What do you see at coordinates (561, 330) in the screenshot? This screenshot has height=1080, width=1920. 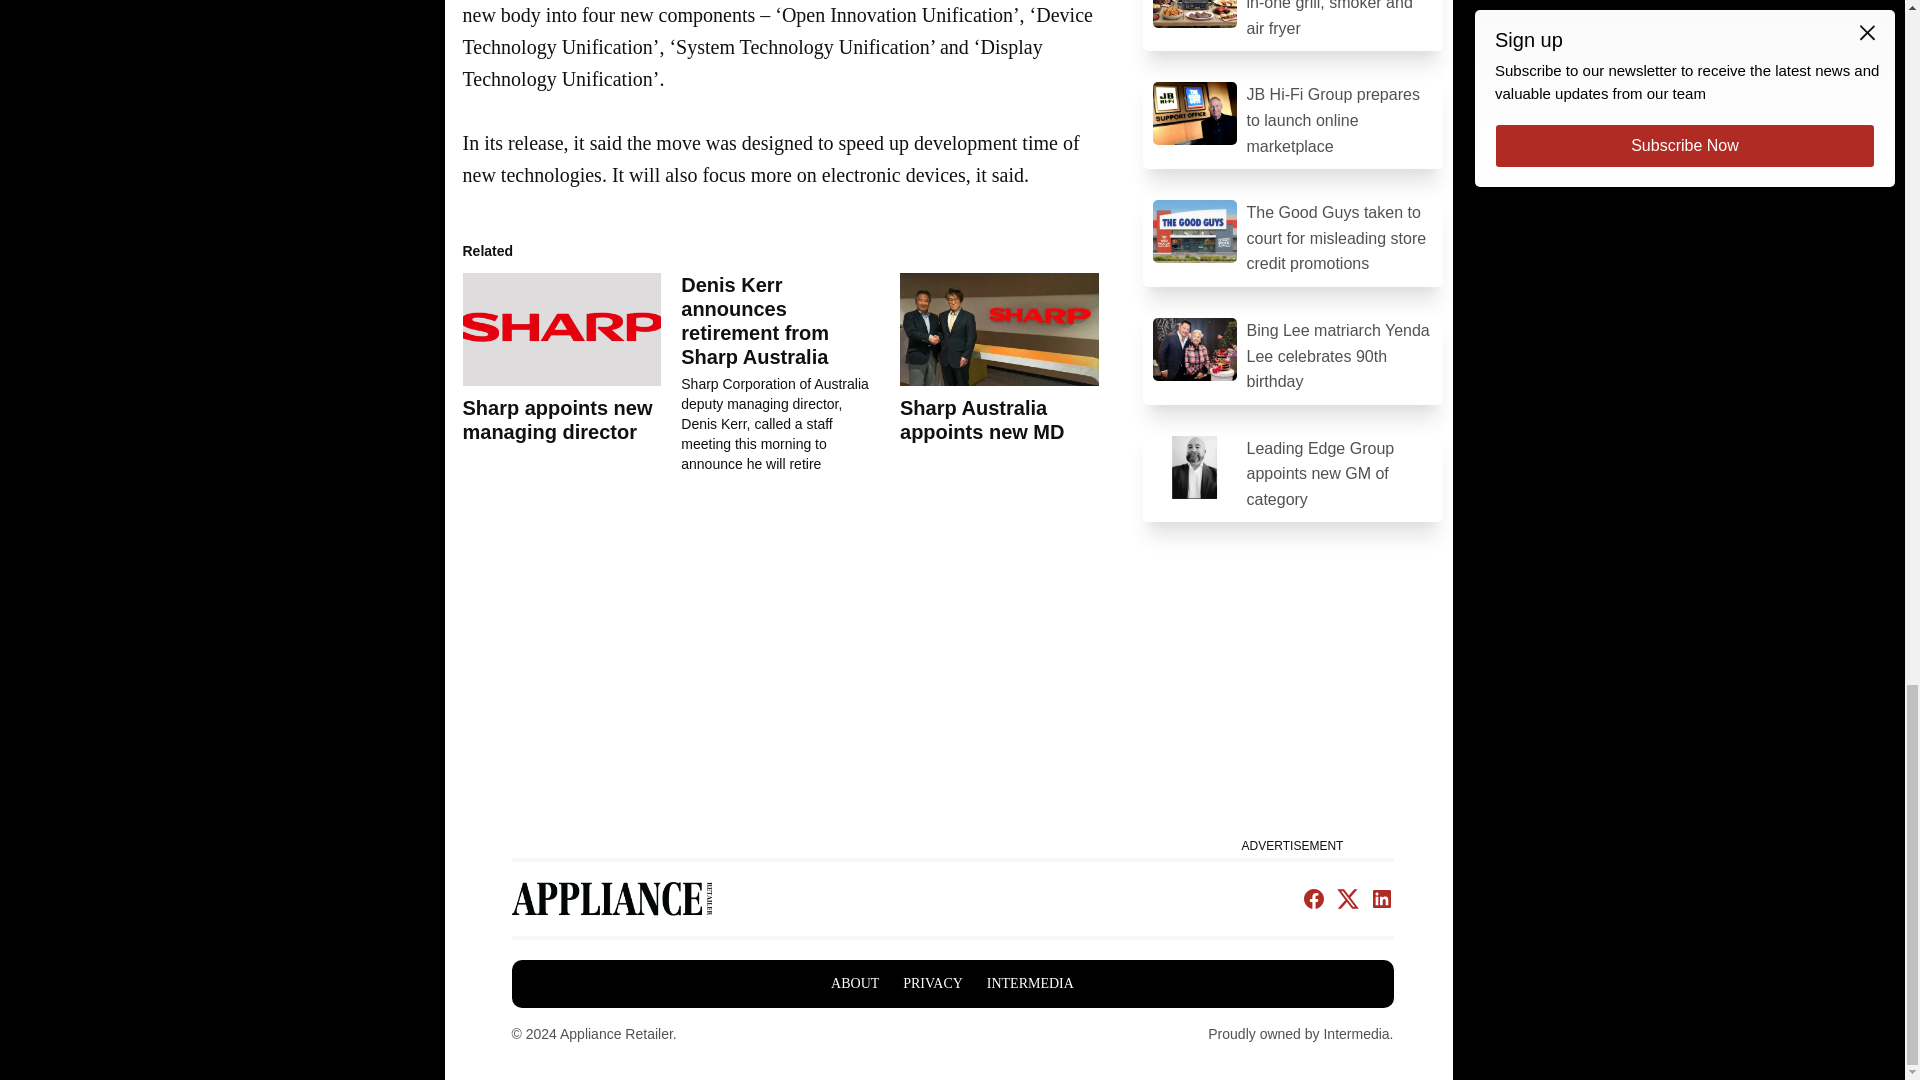 I see `Sharp appoints new managing director` at bounding box center [561, 330].